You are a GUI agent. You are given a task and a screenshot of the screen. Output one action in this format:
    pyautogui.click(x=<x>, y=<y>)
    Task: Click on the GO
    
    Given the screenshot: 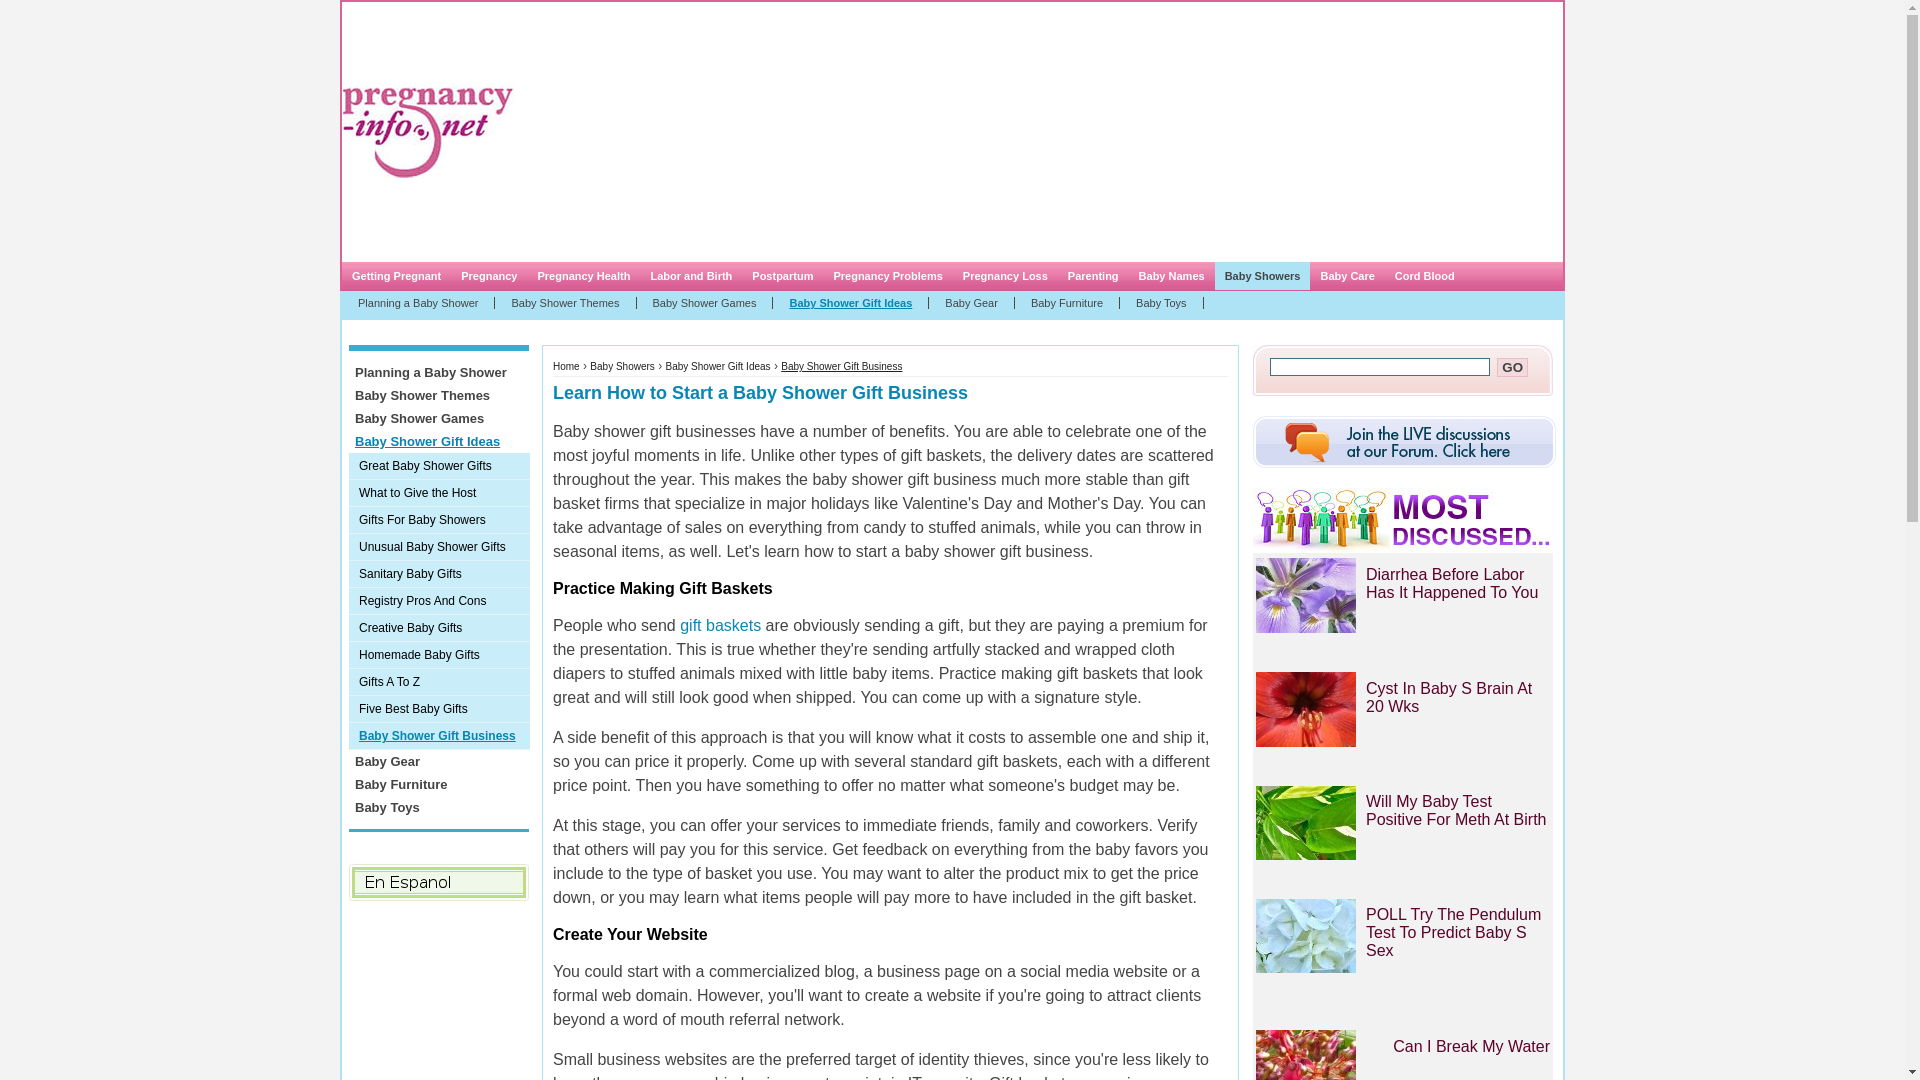 What is the action you would take?
    pyautogui.click(x=1512, y=366)
    